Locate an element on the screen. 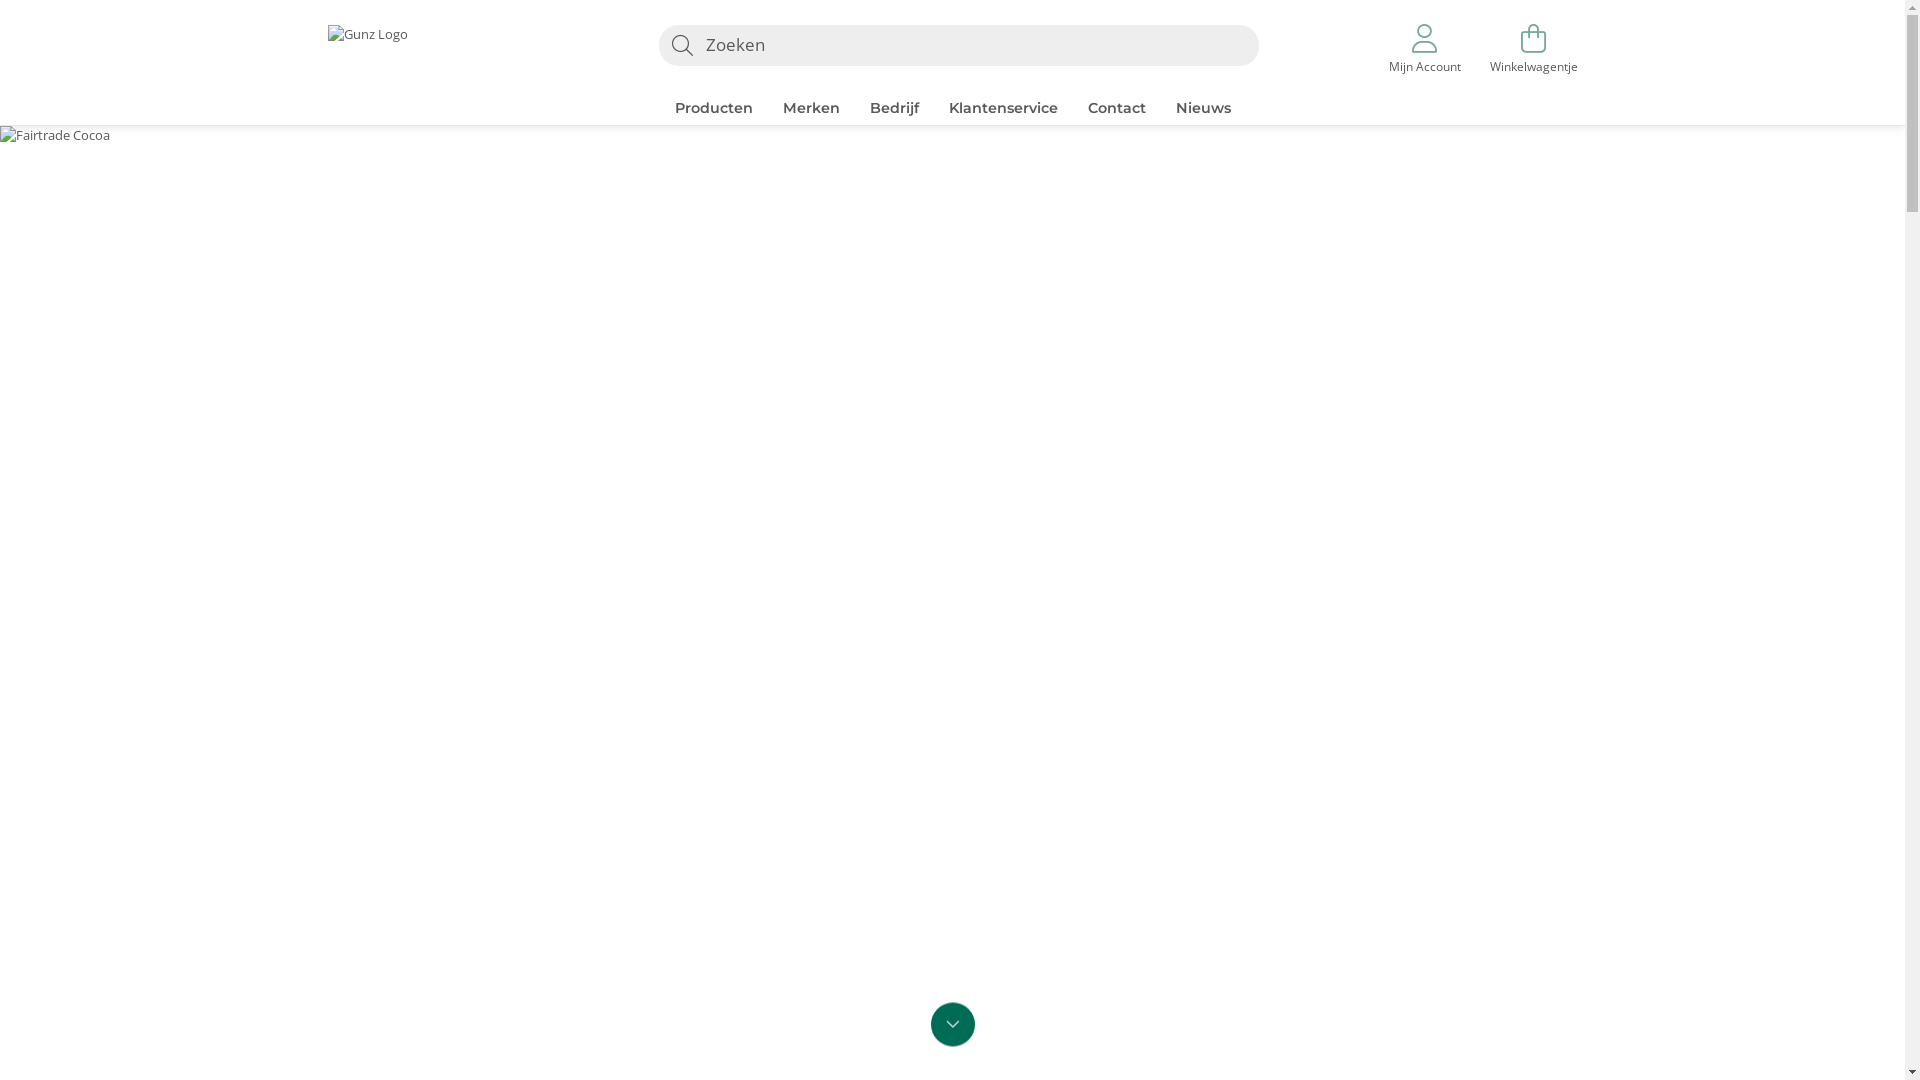  Winkelwagentje is located at coordinates (1534, 51).